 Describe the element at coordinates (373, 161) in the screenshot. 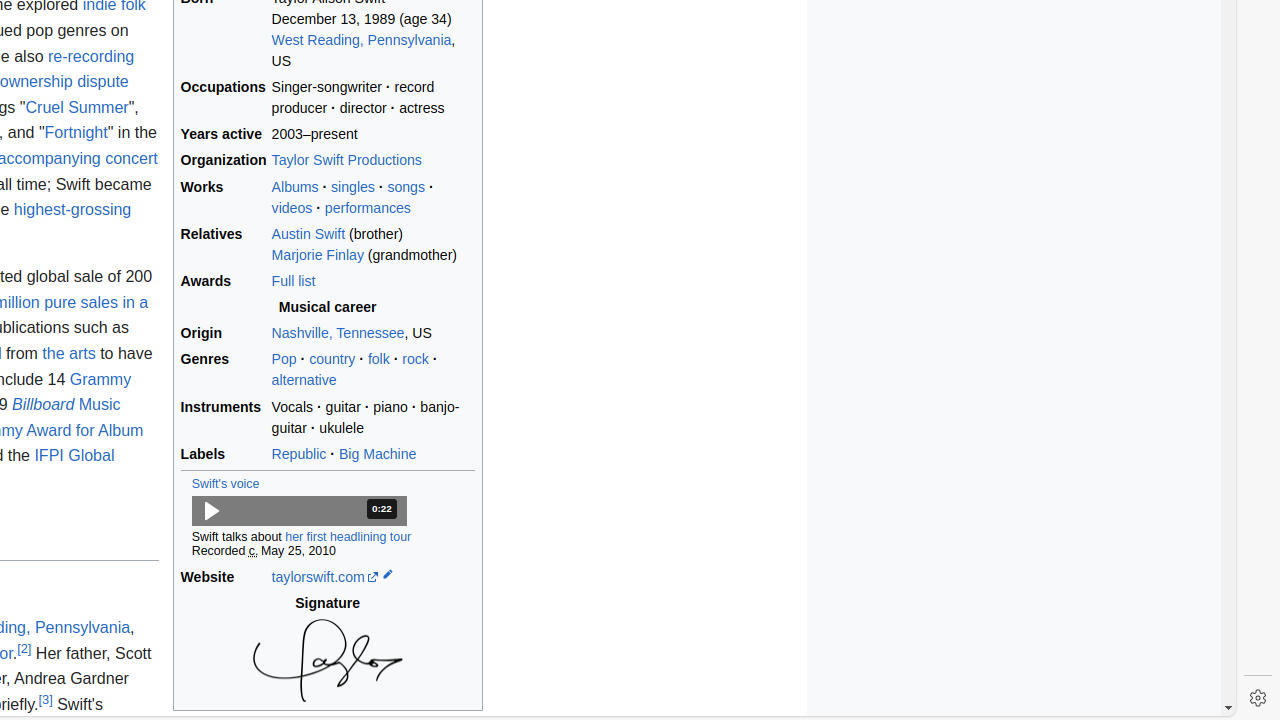

I see `Taylor Swift Productions` at that location.